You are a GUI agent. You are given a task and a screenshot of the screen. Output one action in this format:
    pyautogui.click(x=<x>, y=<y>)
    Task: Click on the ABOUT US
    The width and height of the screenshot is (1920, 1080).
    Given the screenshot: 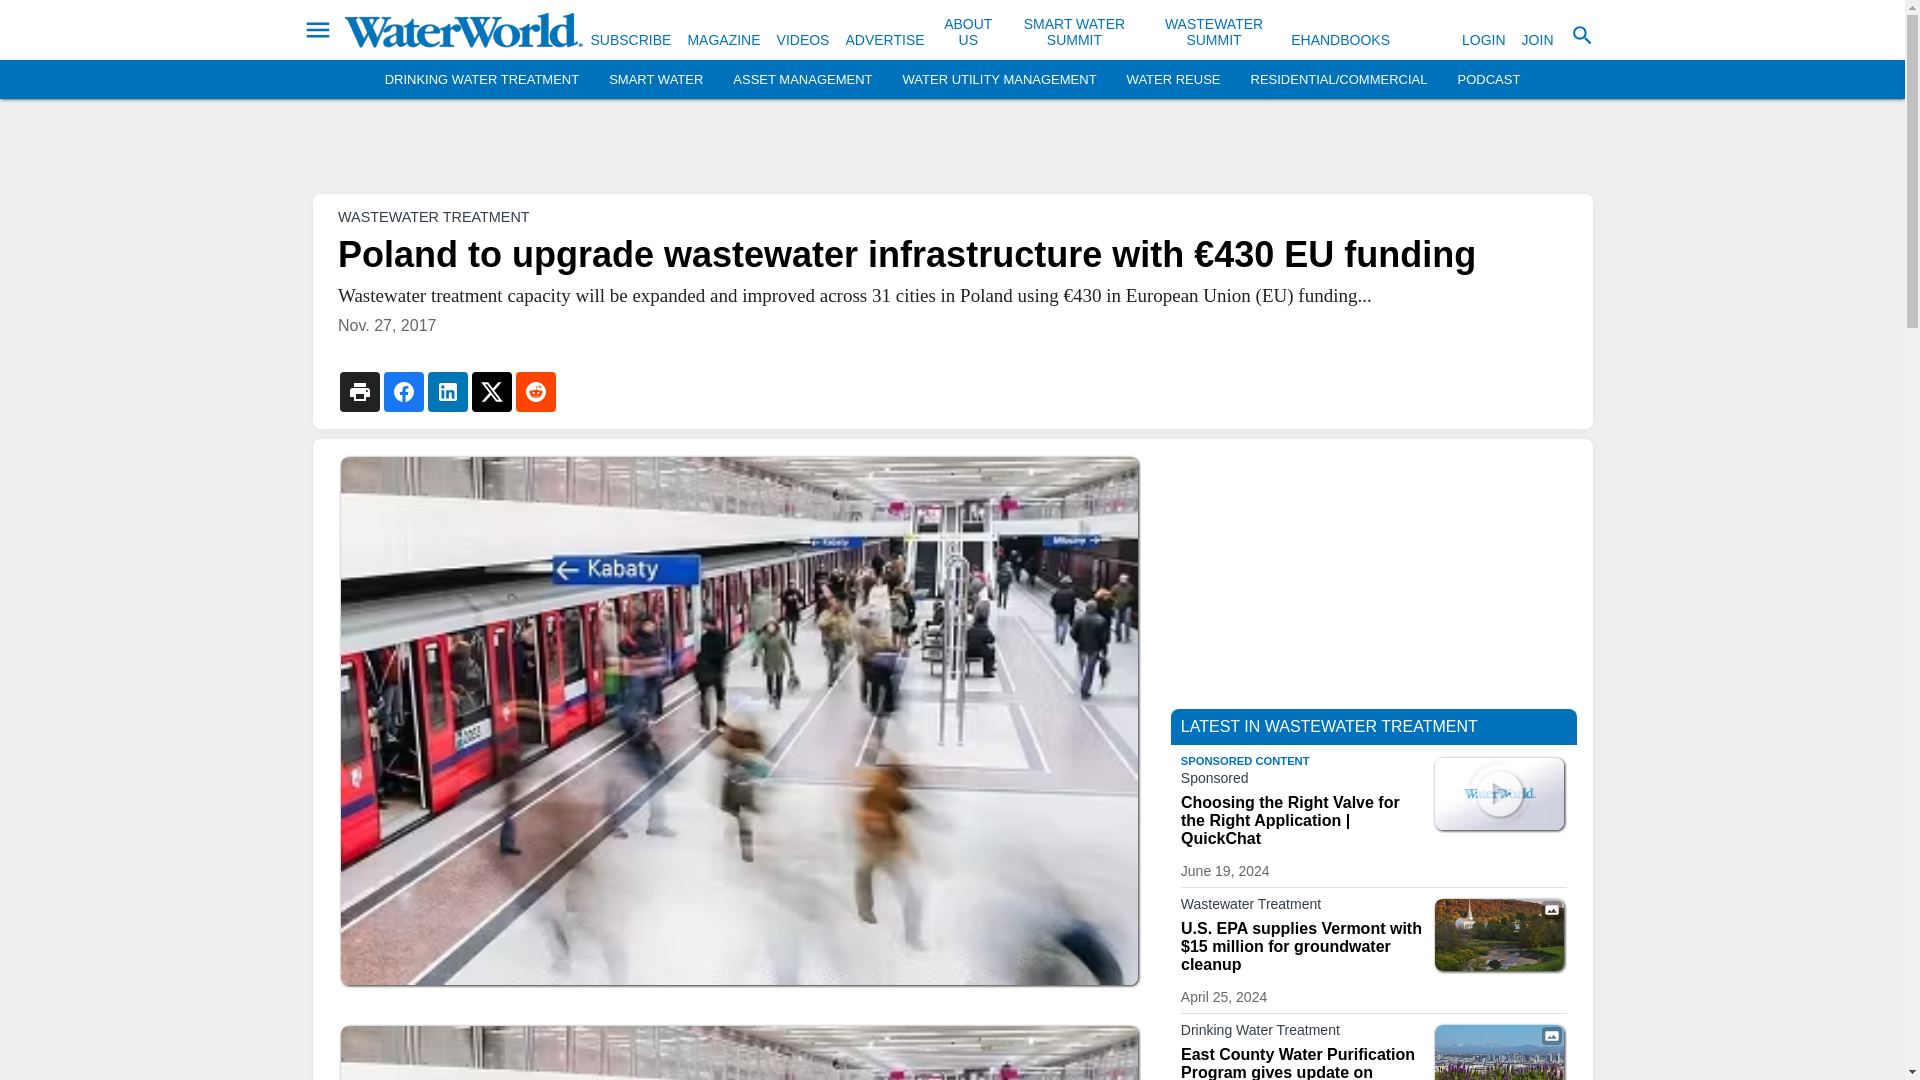 What is the action you would take?
    pyautogui.click(x=968, y=32)
    